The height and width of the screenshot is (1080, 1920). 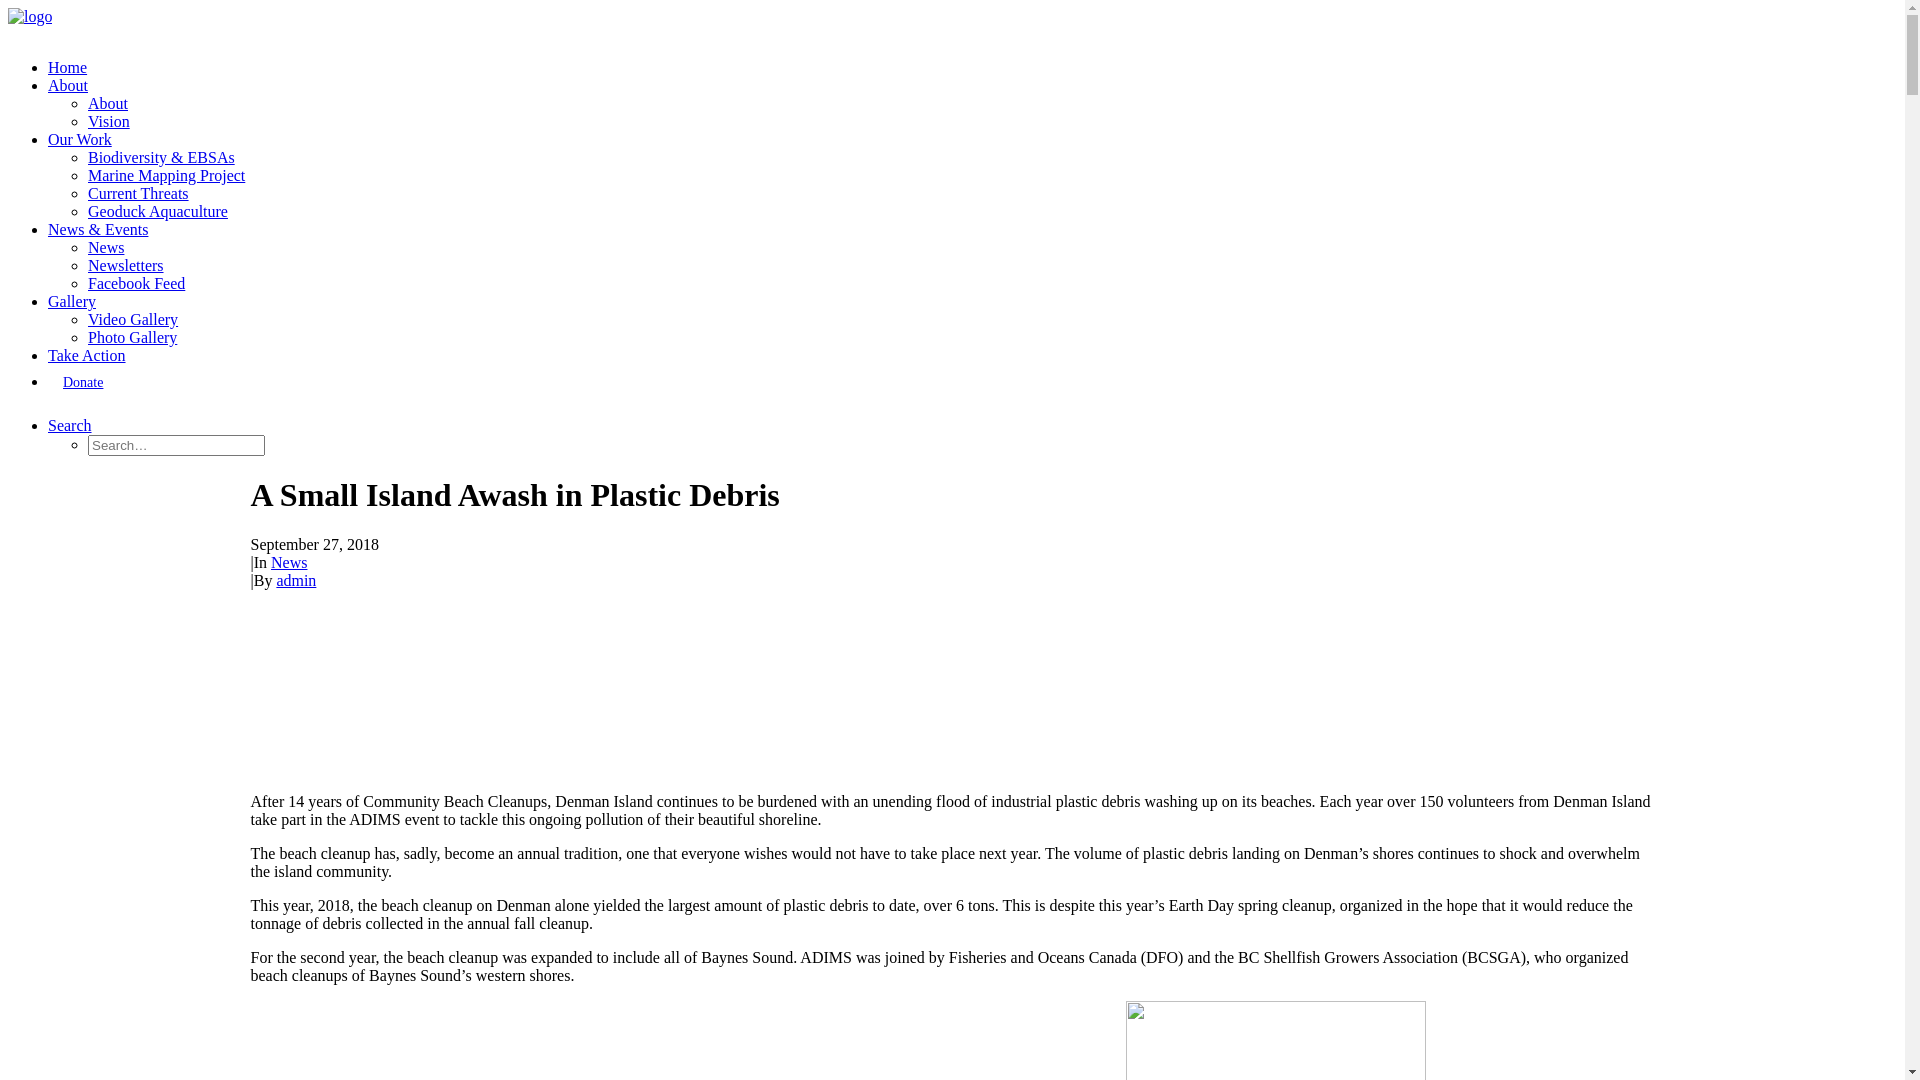 What do you see at coordinates (68, 86) in the screenshot?
I see `About` at bounding box center [68, 86].